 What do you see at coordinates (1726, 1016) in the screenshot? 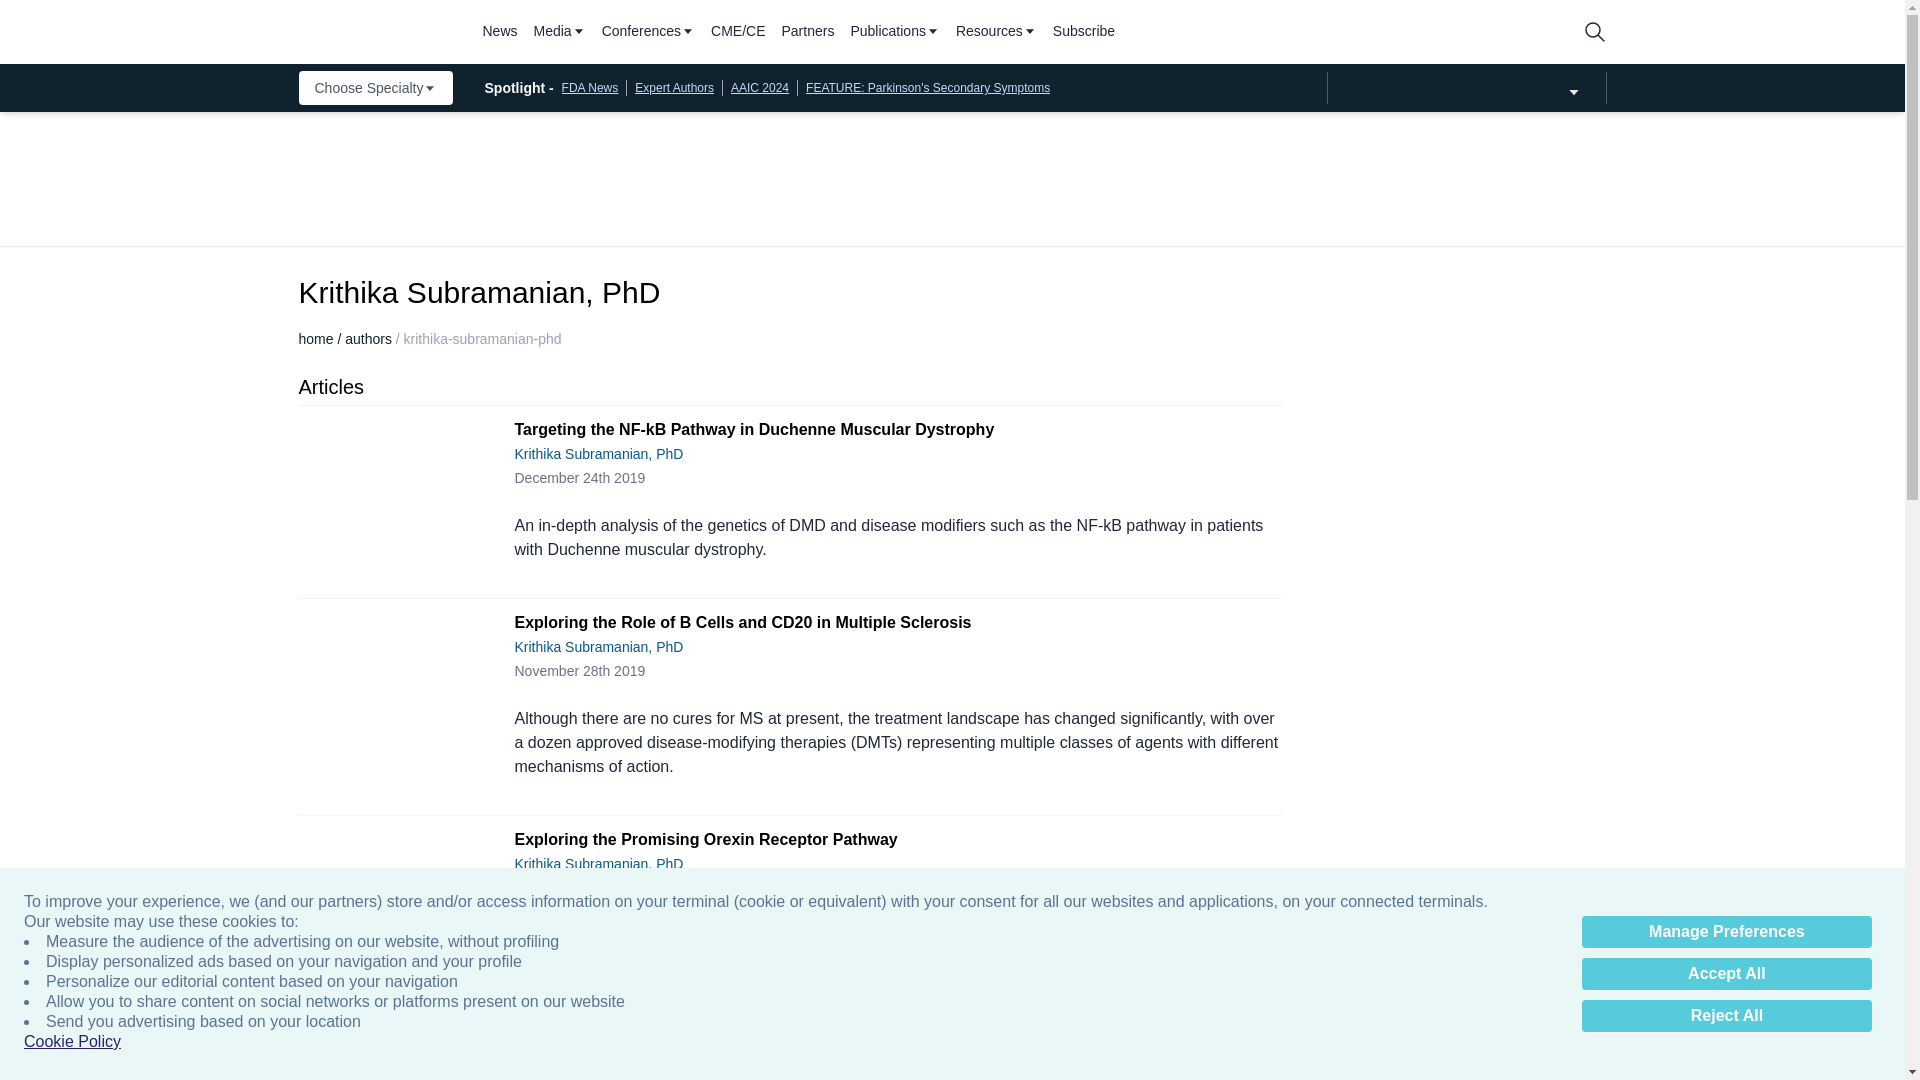
I see `Reject All` at bounding box center [1726, 1016].